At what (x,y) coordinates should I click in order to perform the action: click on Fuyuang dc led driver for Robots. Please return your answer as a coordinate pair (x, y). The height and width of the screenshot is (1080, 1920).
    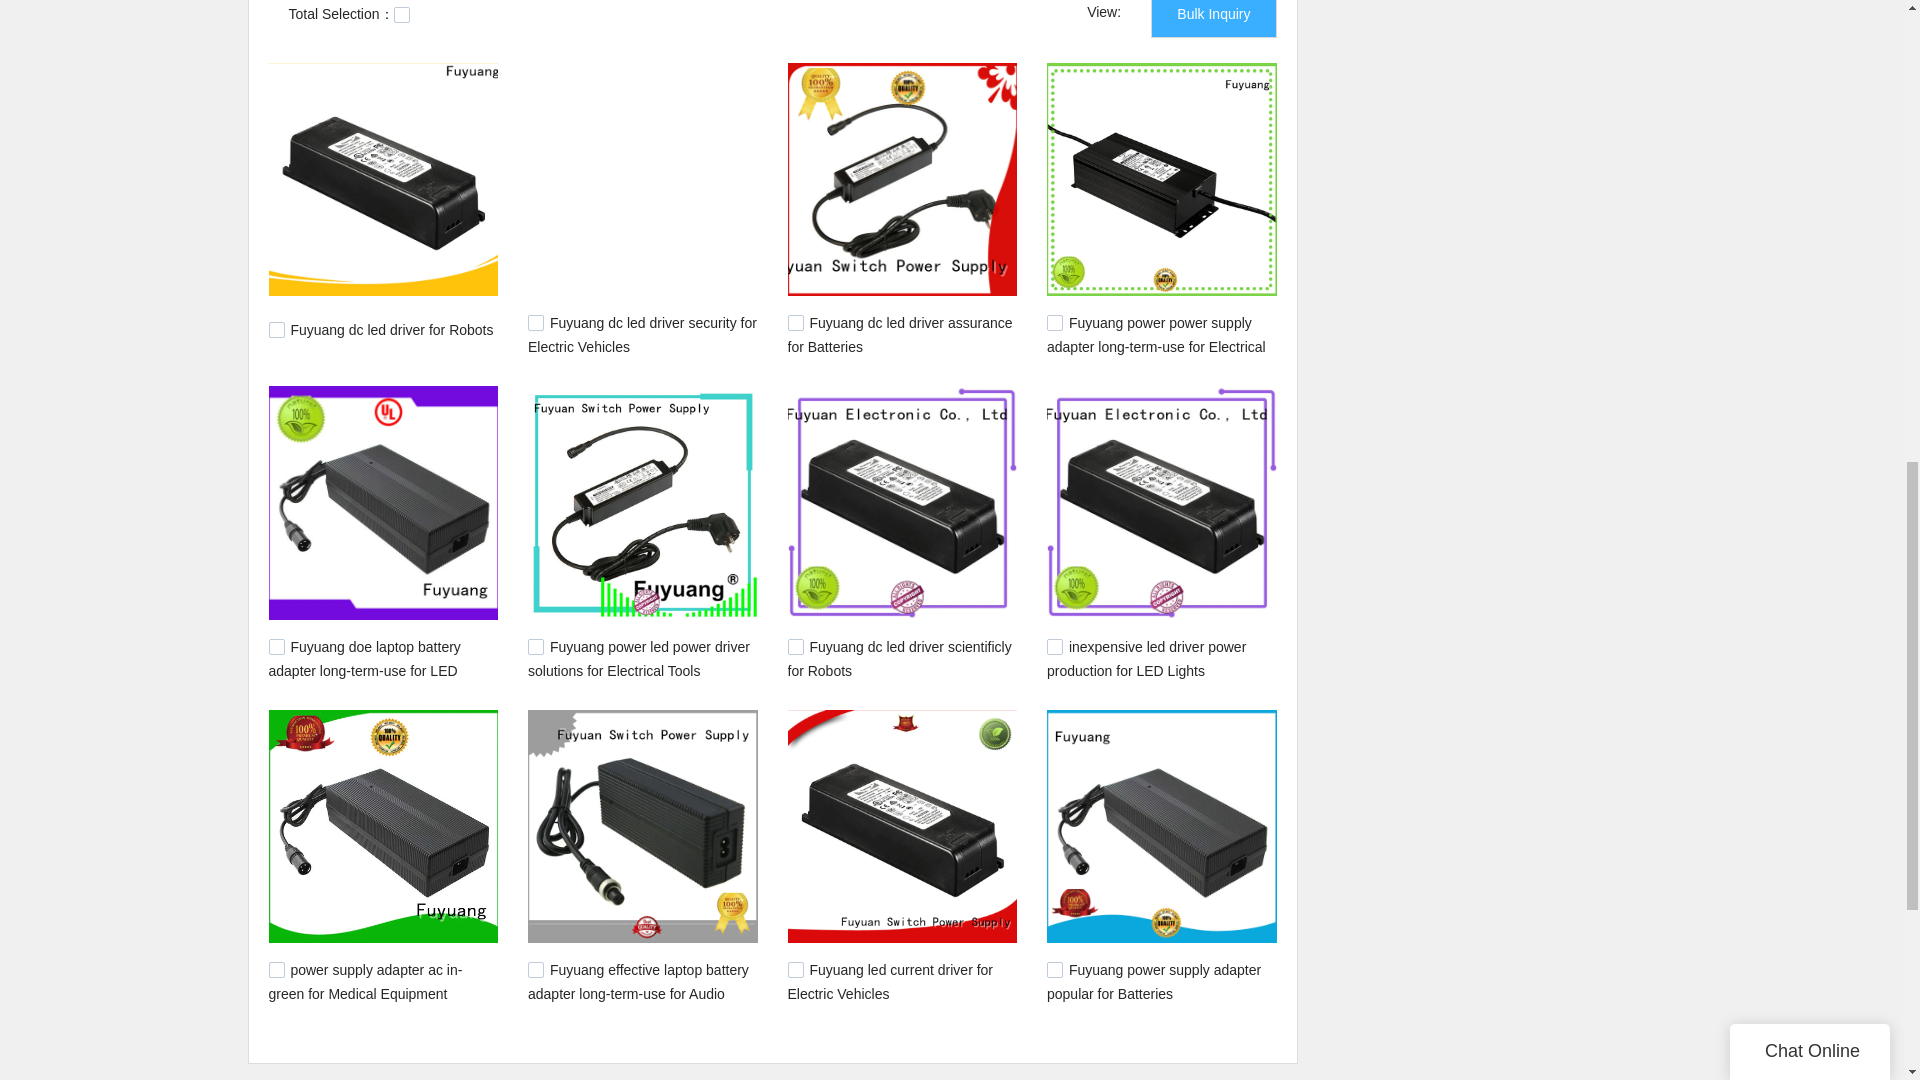
    Looking at the image, I should click on (391, 330).